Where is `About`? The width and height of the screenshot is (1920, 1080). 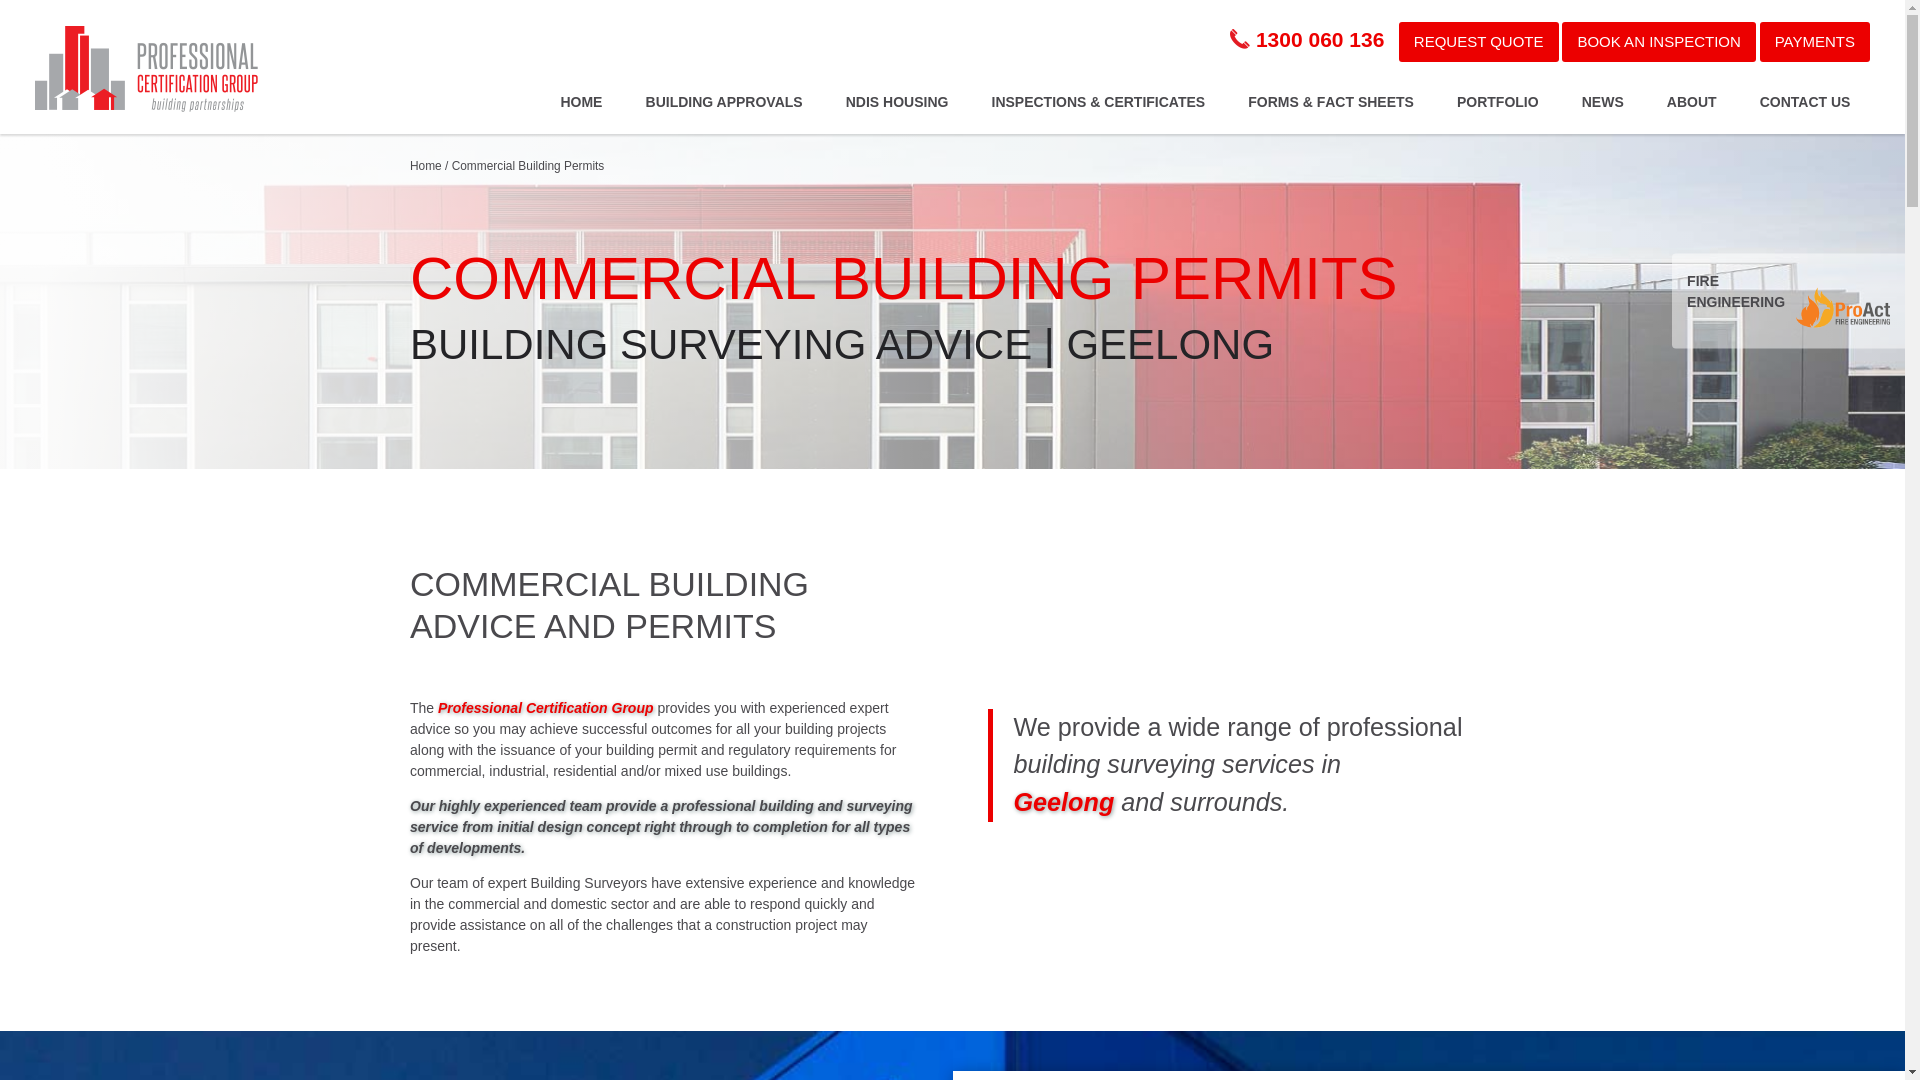
About is located at coordinates (1691, 100).